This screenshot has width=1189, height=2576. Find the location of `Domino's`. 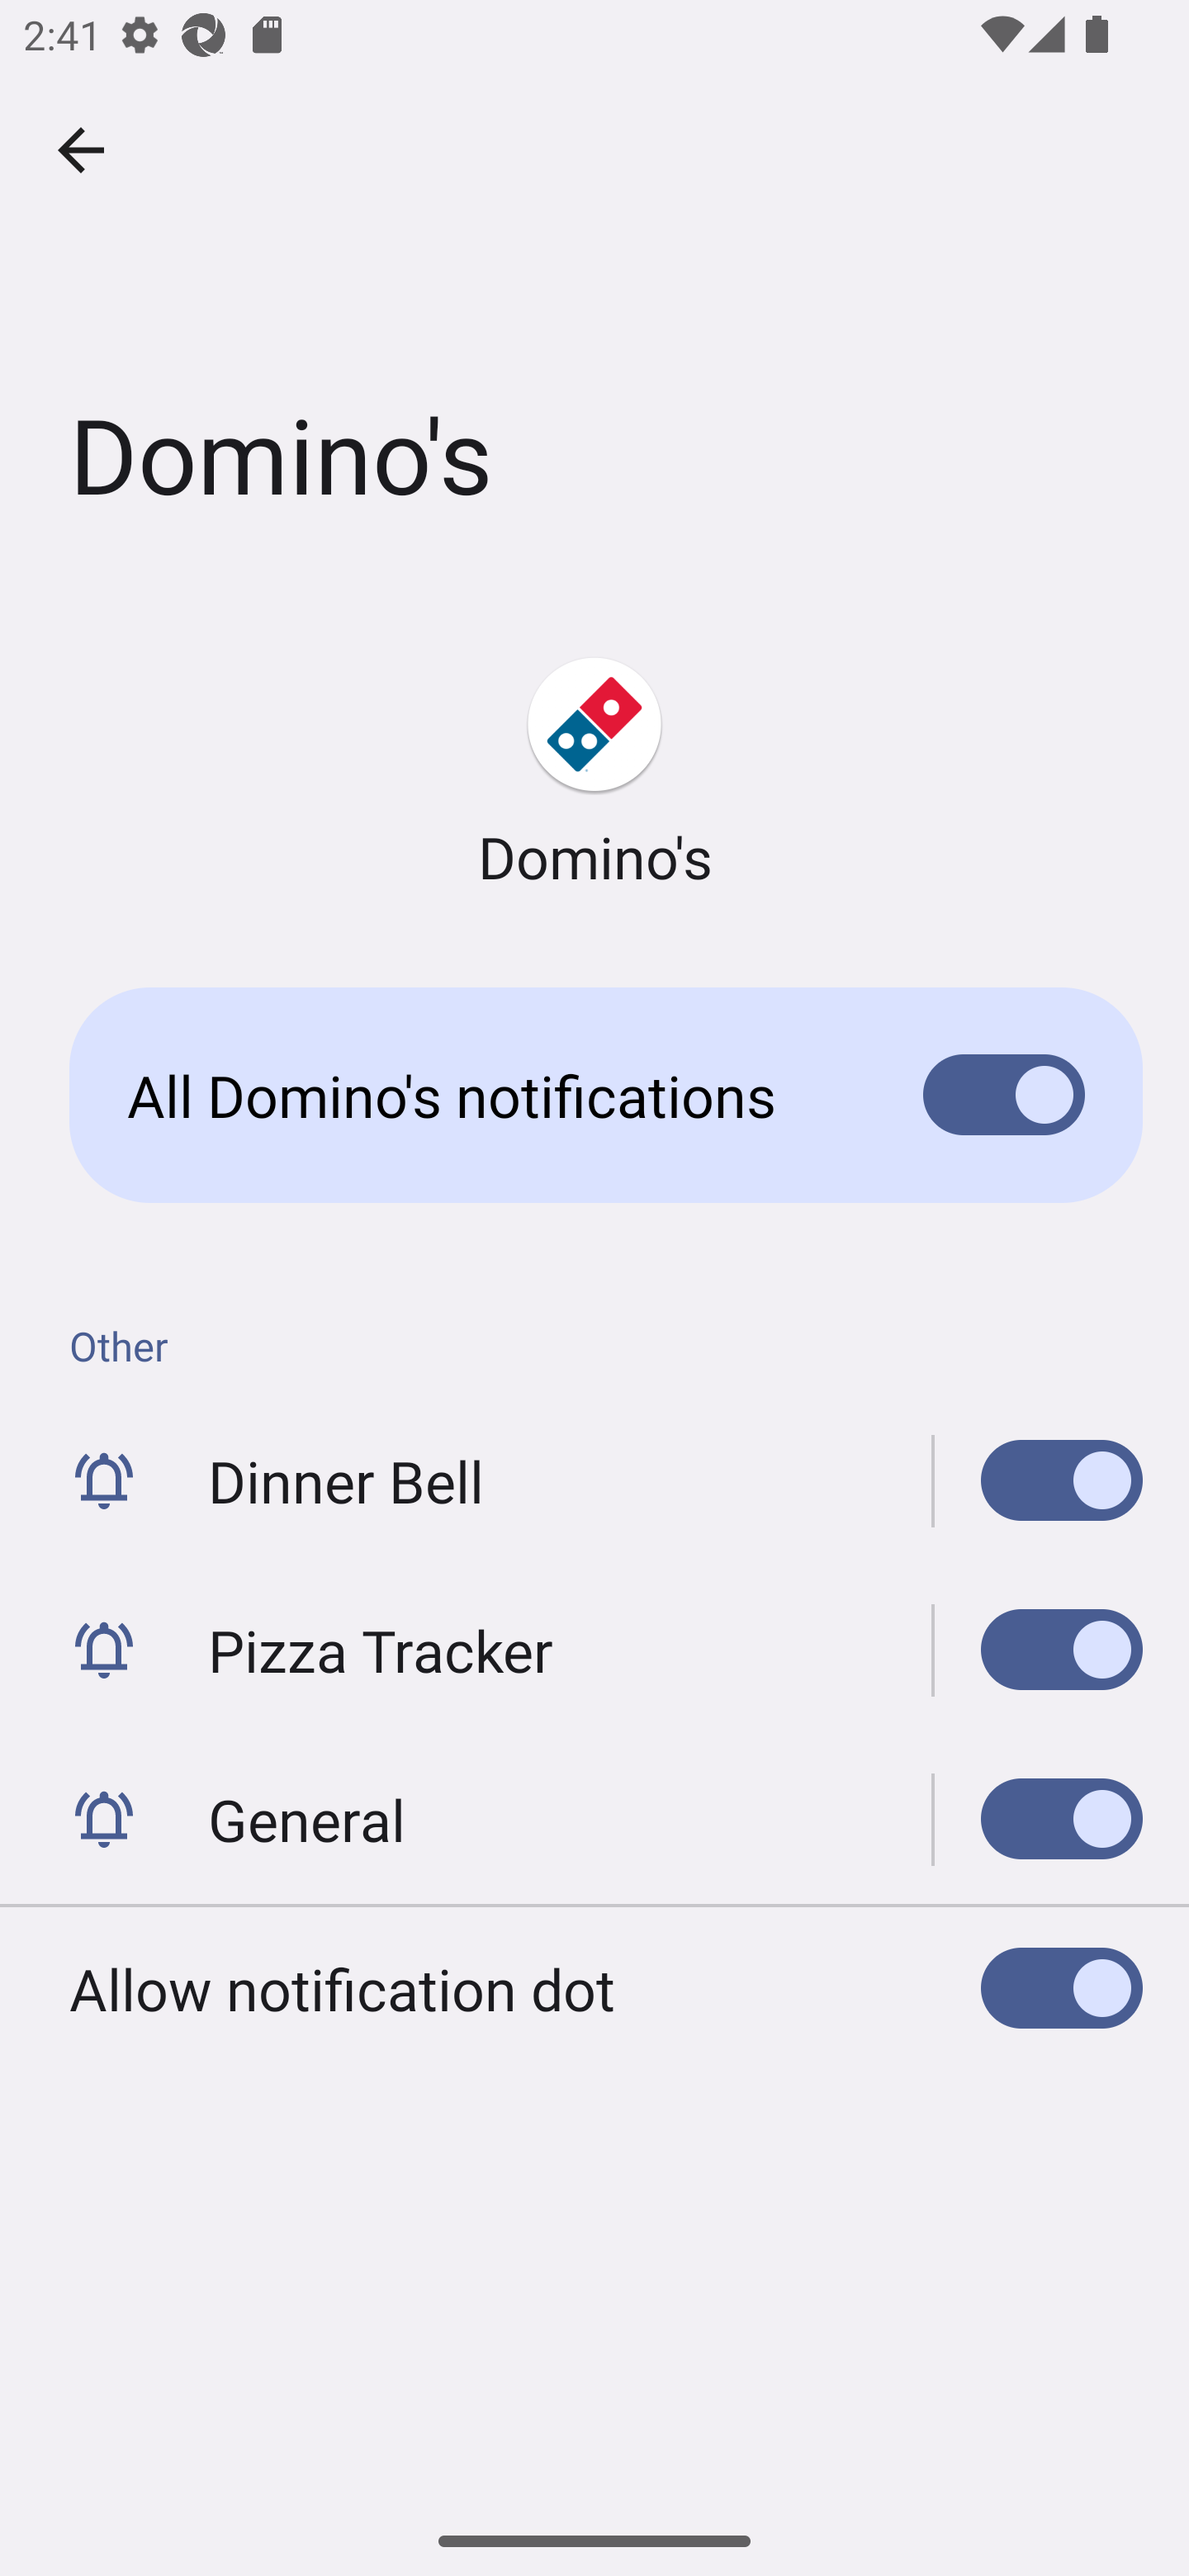

Domino's is located at coordinates (594, 763).